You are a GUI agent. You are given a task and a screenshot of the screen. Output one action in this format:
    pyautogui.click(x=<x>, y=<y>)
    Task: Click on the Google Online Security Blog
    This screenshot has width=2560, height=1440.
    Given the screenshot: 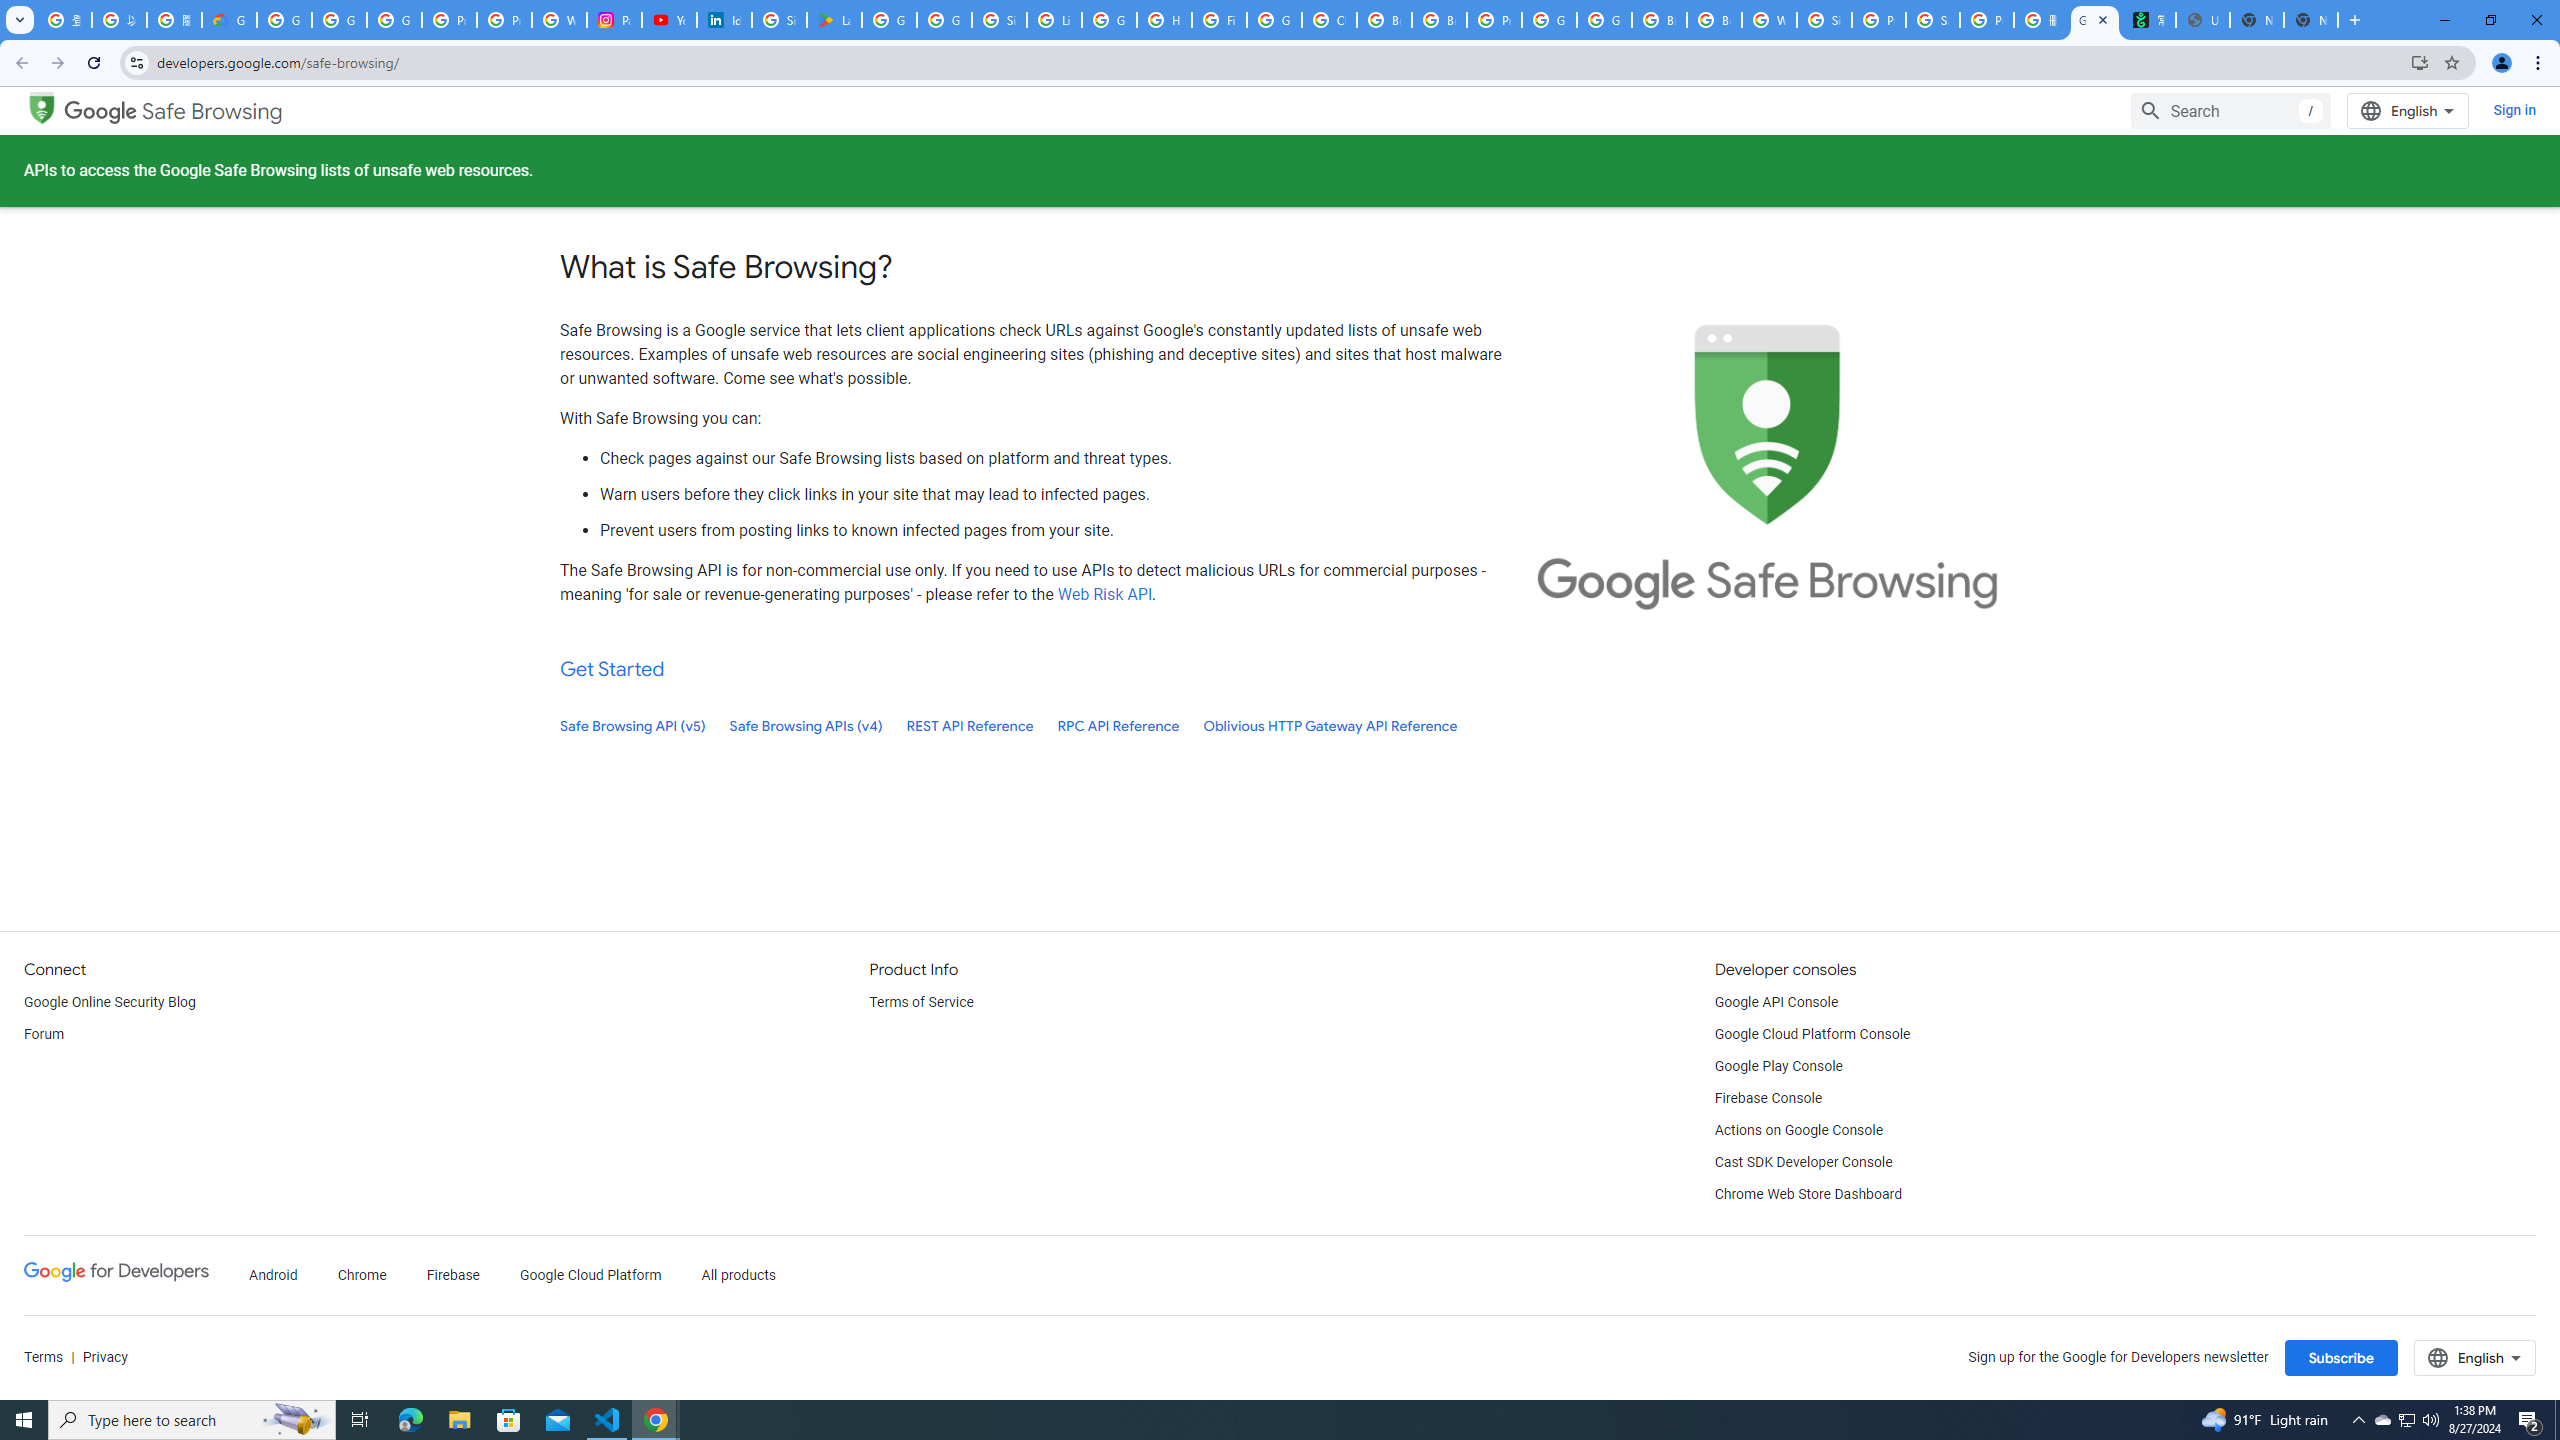 What is the action you would take?
    pyautogui.click(x=110, y=1002)
    